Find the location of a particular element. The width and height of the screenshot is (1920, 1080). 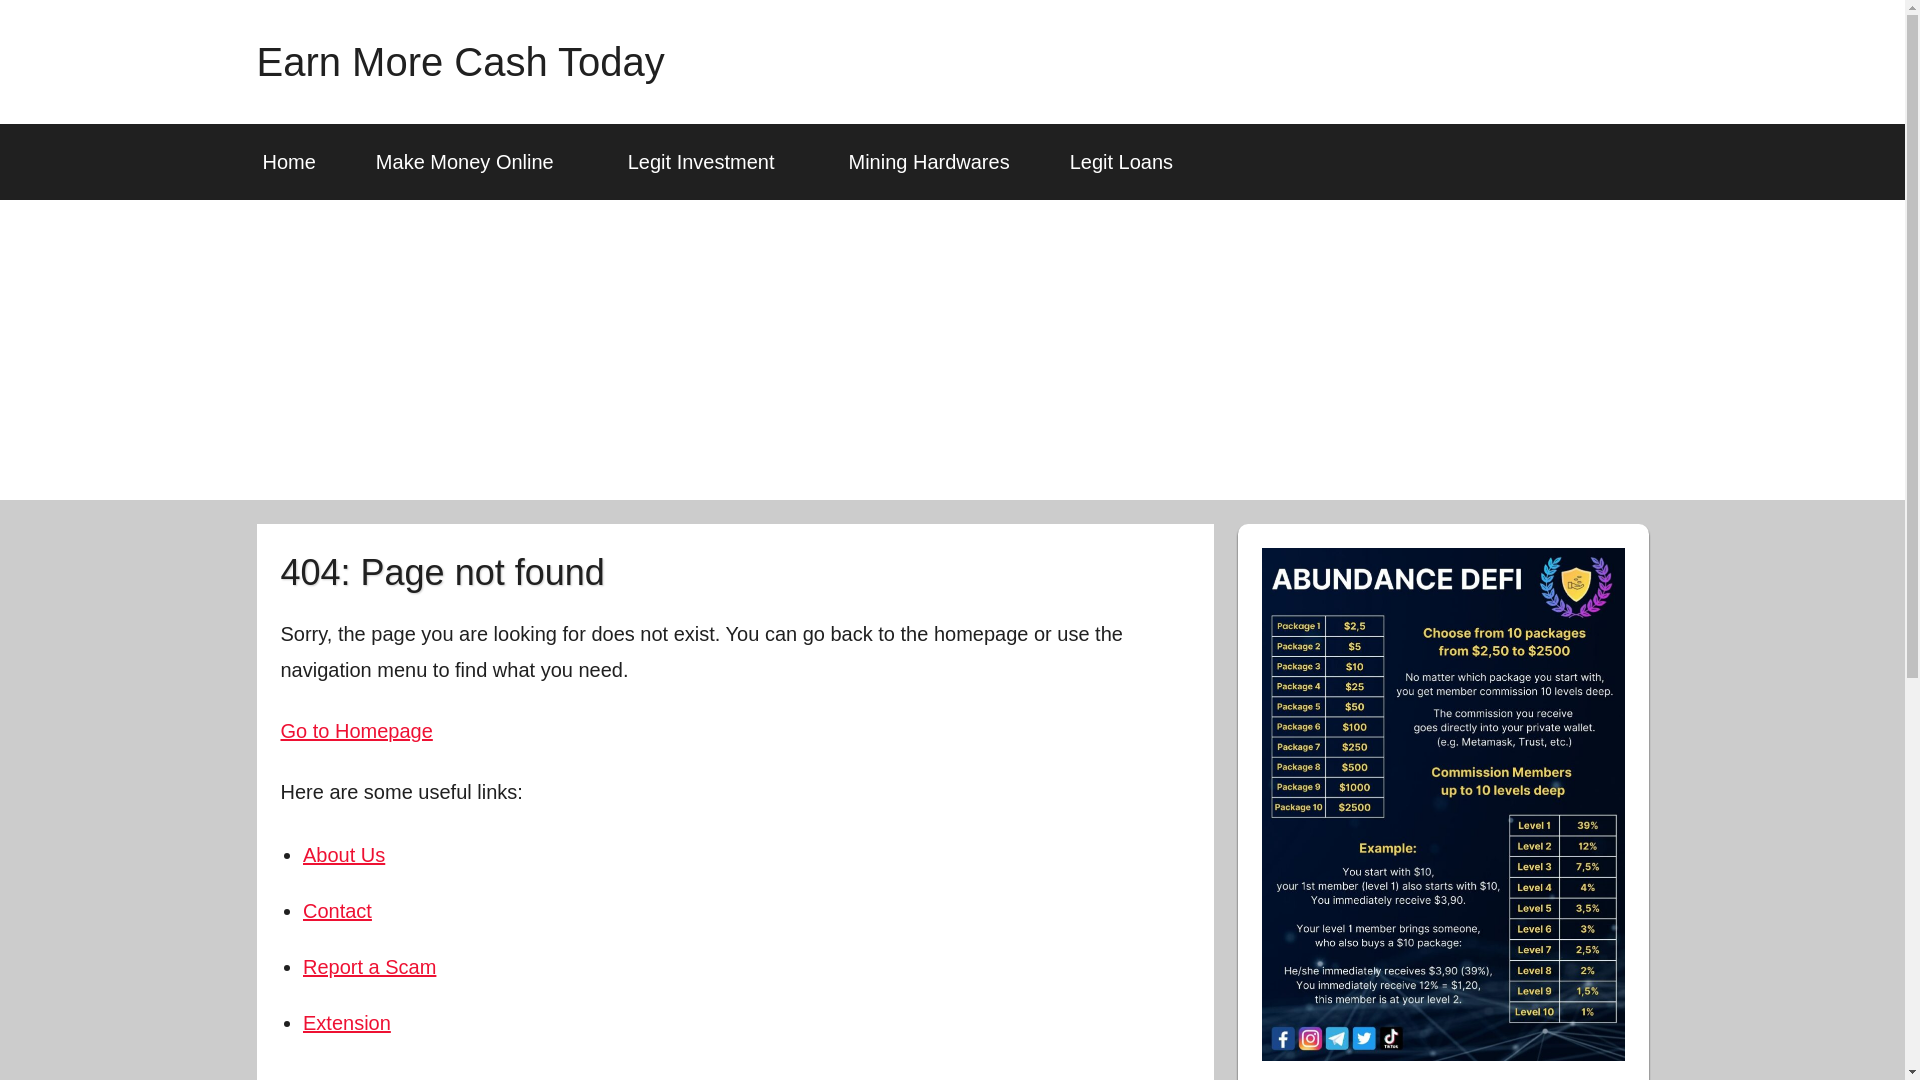

Earn More Cash Today is located at coordinates (460, 62).